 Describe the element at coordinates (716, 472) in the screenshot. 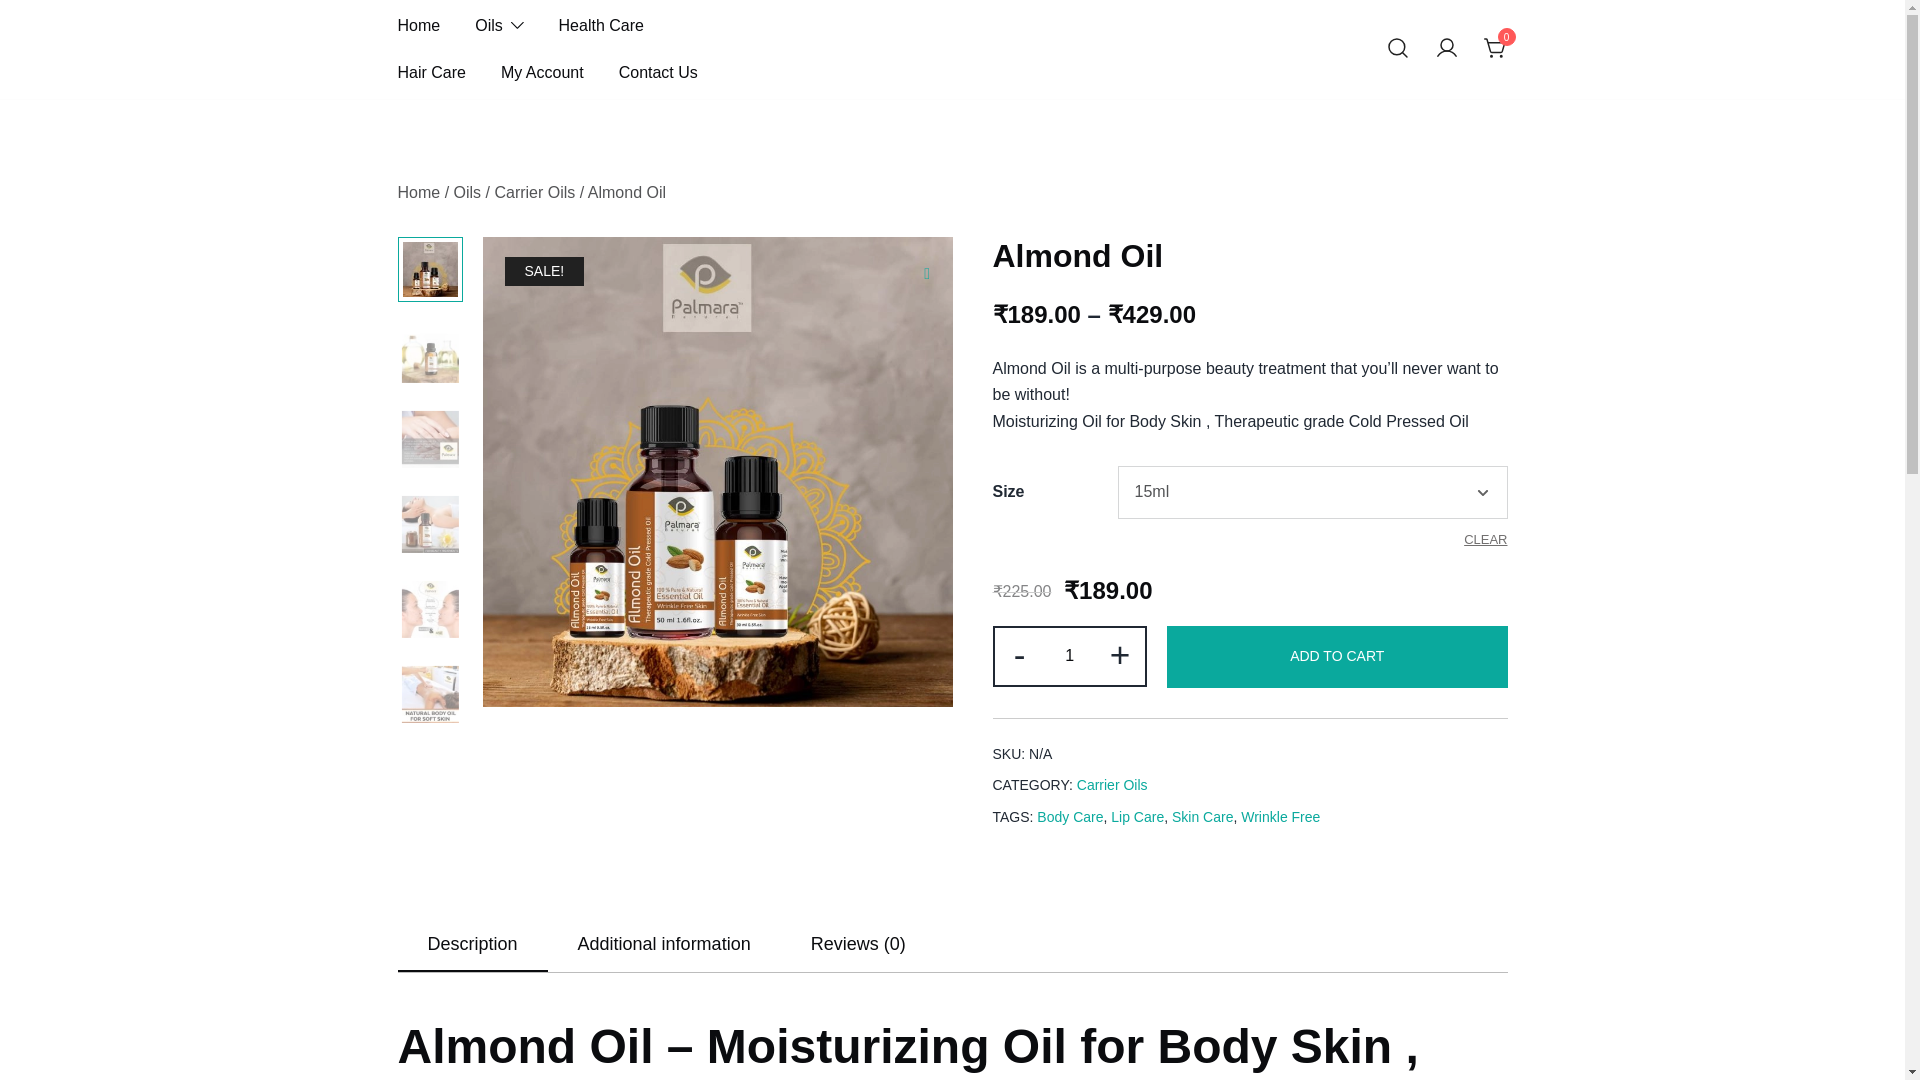

I see `Almond Oil for Skin` at that location.